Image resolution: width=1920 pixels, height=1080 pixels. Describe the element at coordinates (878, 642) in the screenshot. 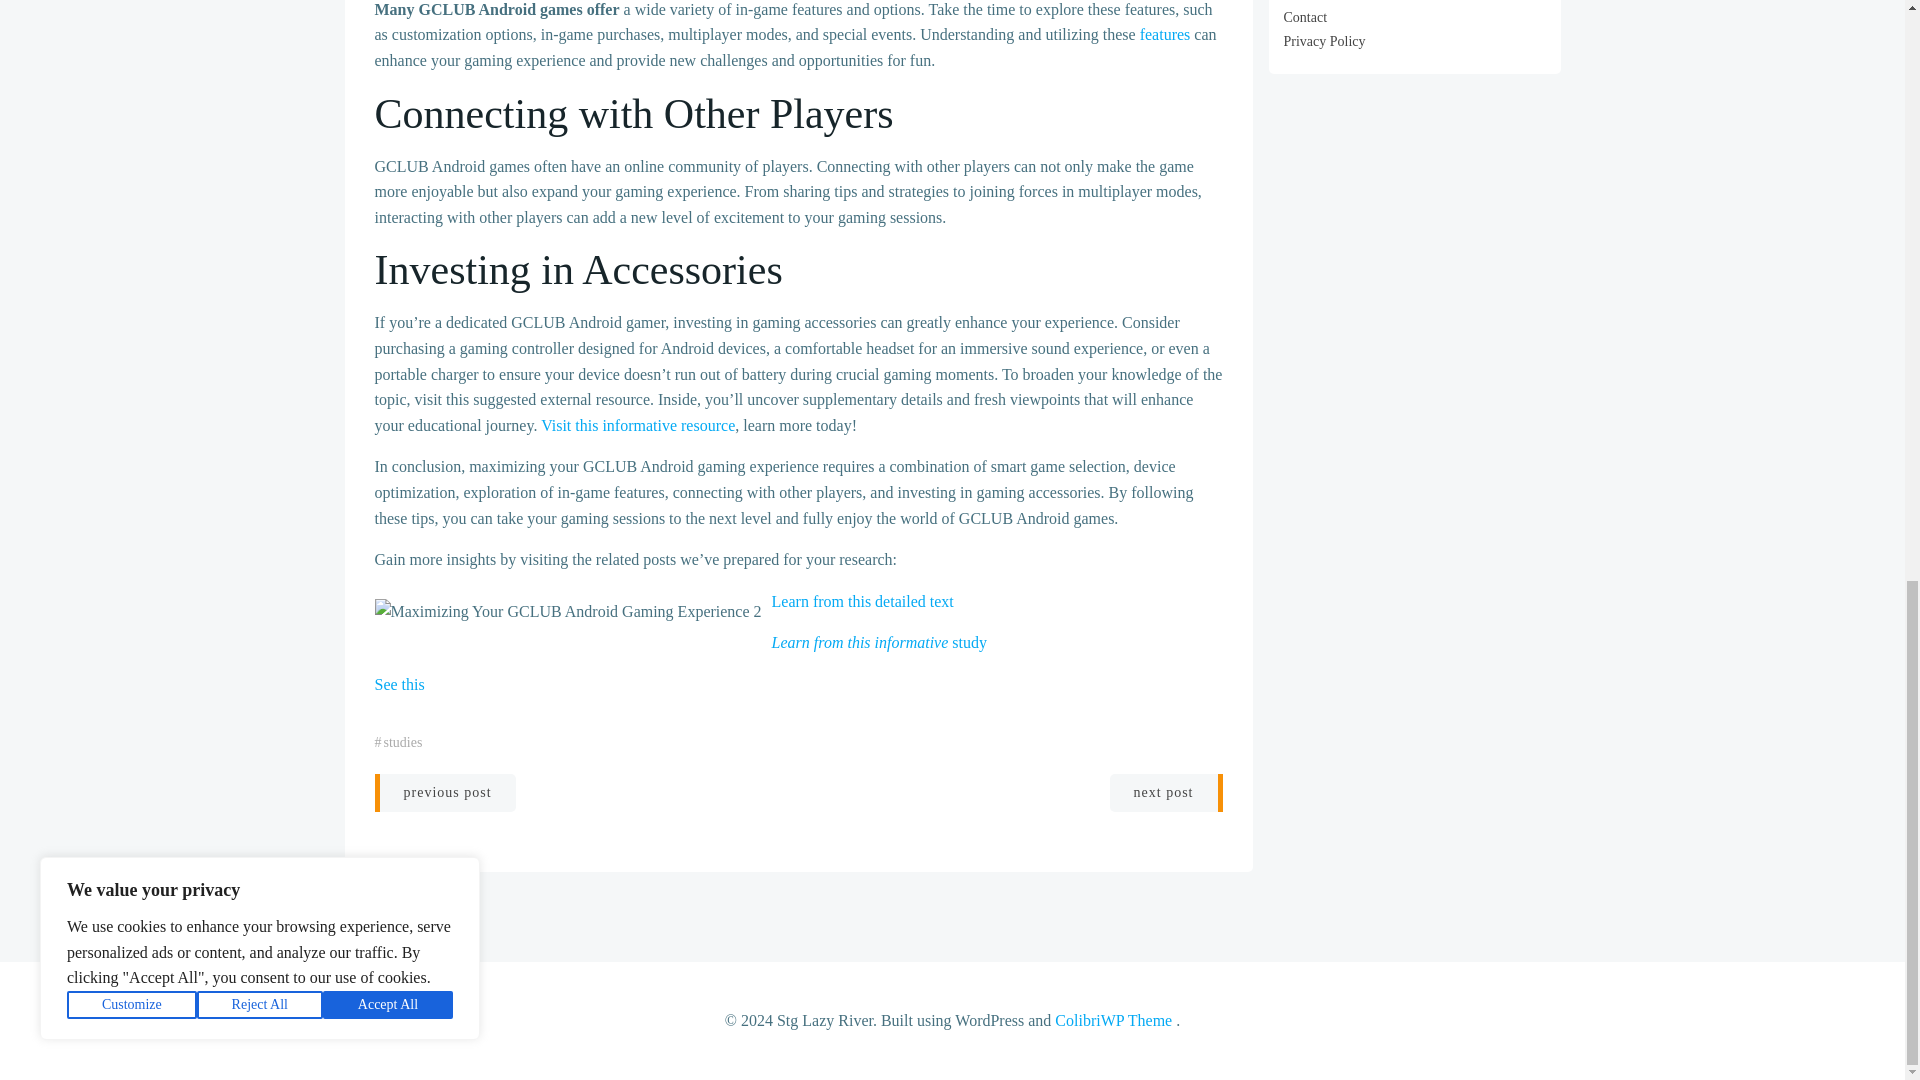

I see `Learn from this informative study` at that location.